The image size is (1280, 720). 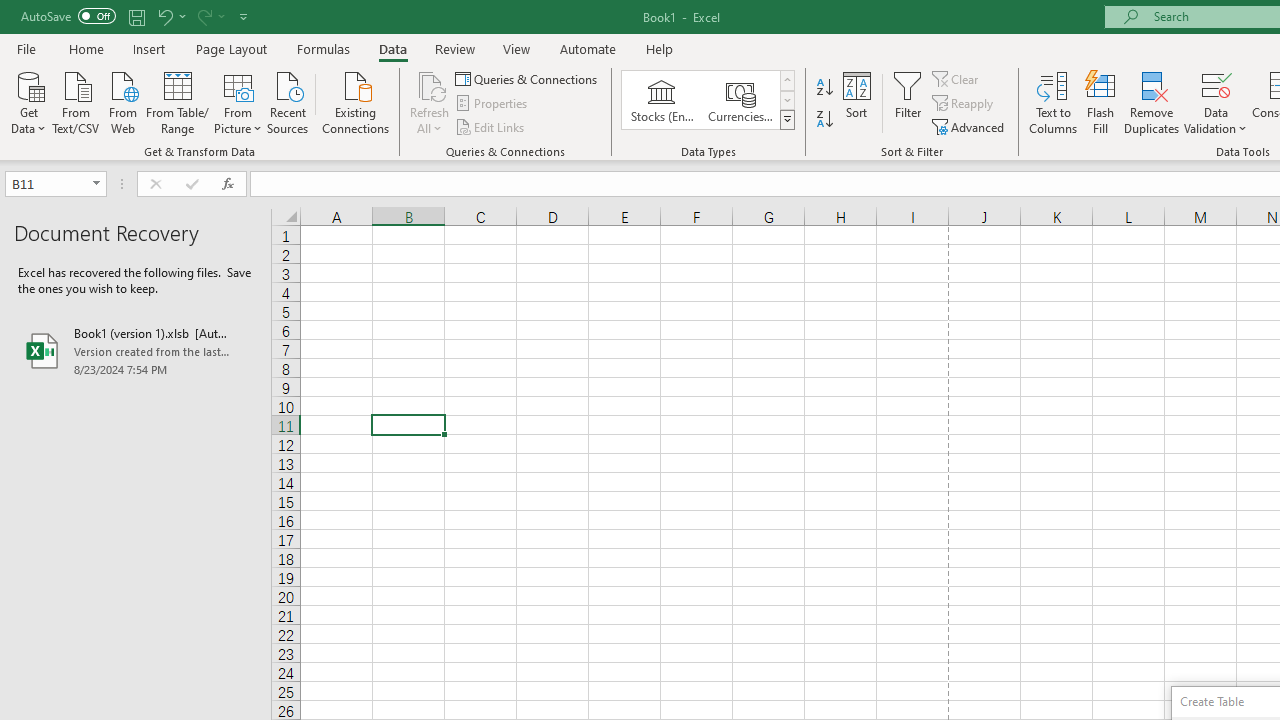 What do you see at coordinates (238, 101) in the screenshot?
I see `From Picture` at bounding box center [238, 101].